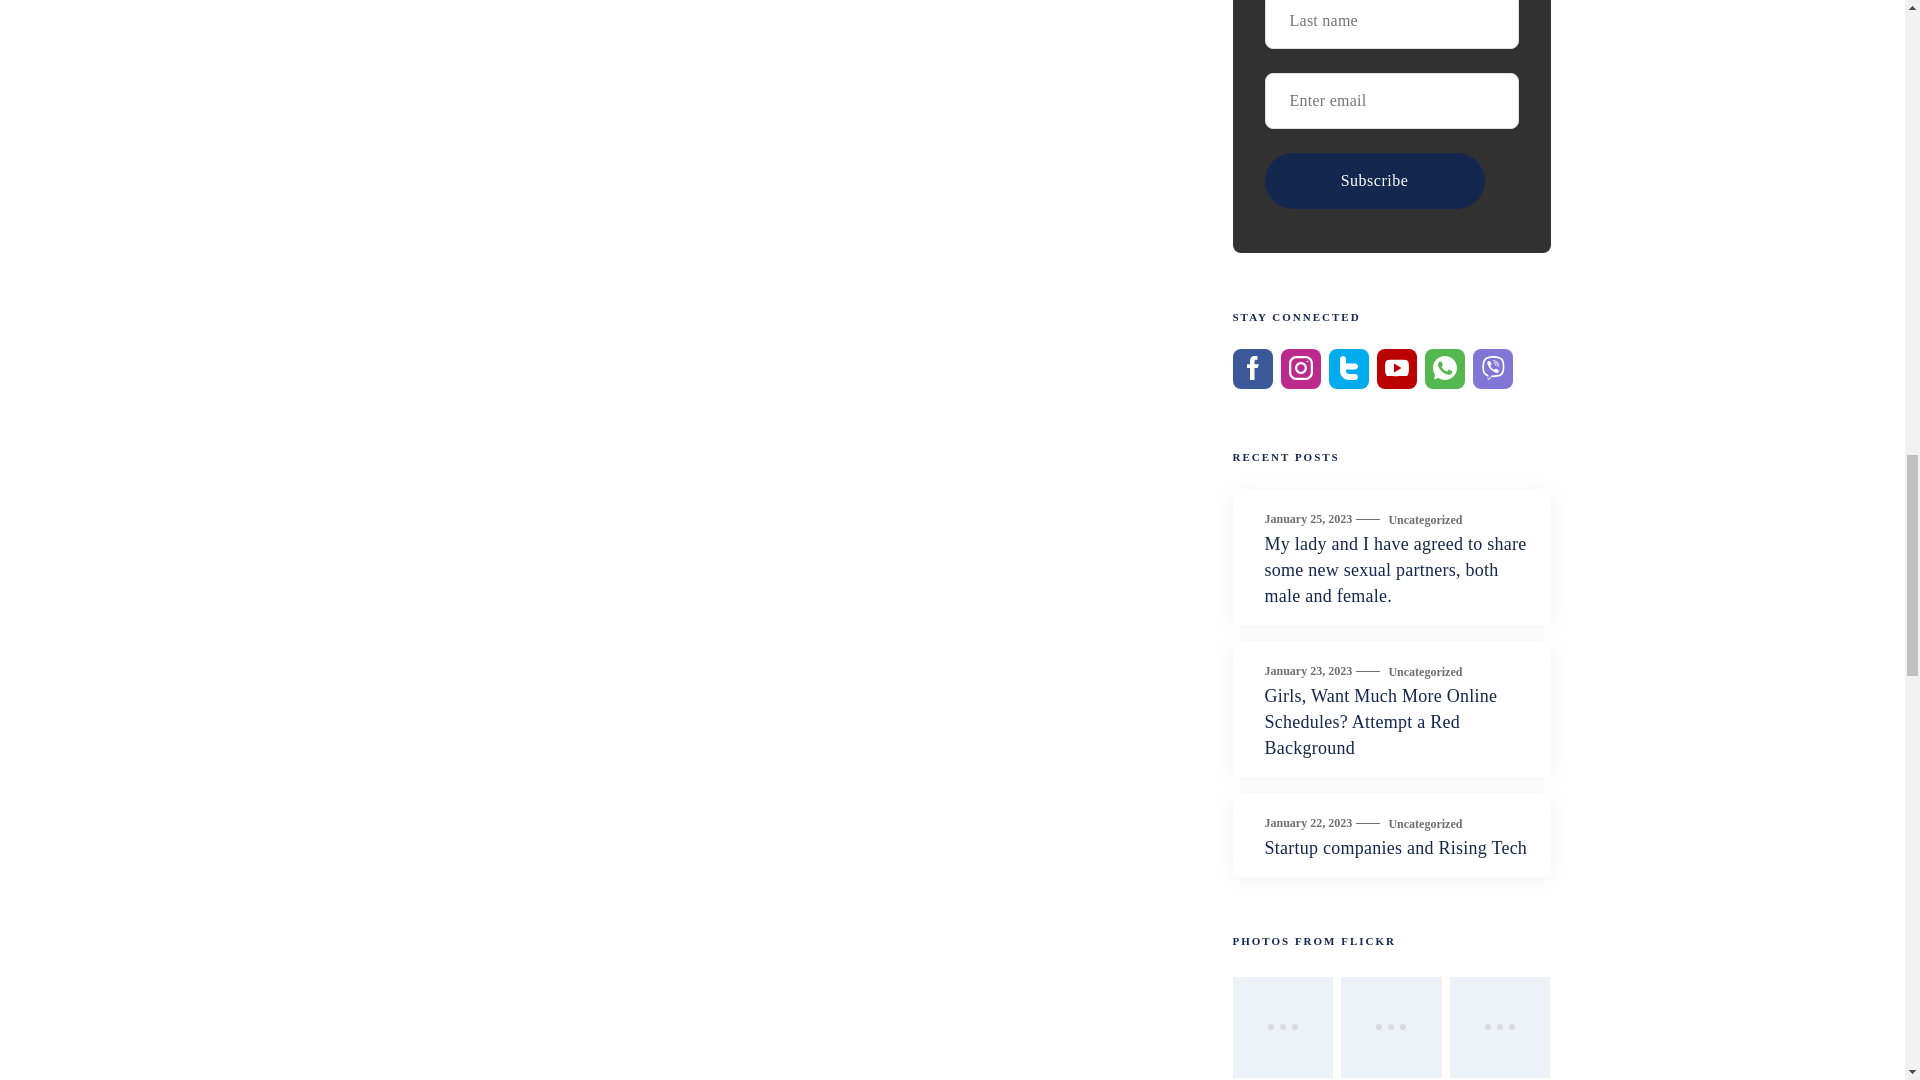  I want to click on Subscribe, so click(1374, 181).